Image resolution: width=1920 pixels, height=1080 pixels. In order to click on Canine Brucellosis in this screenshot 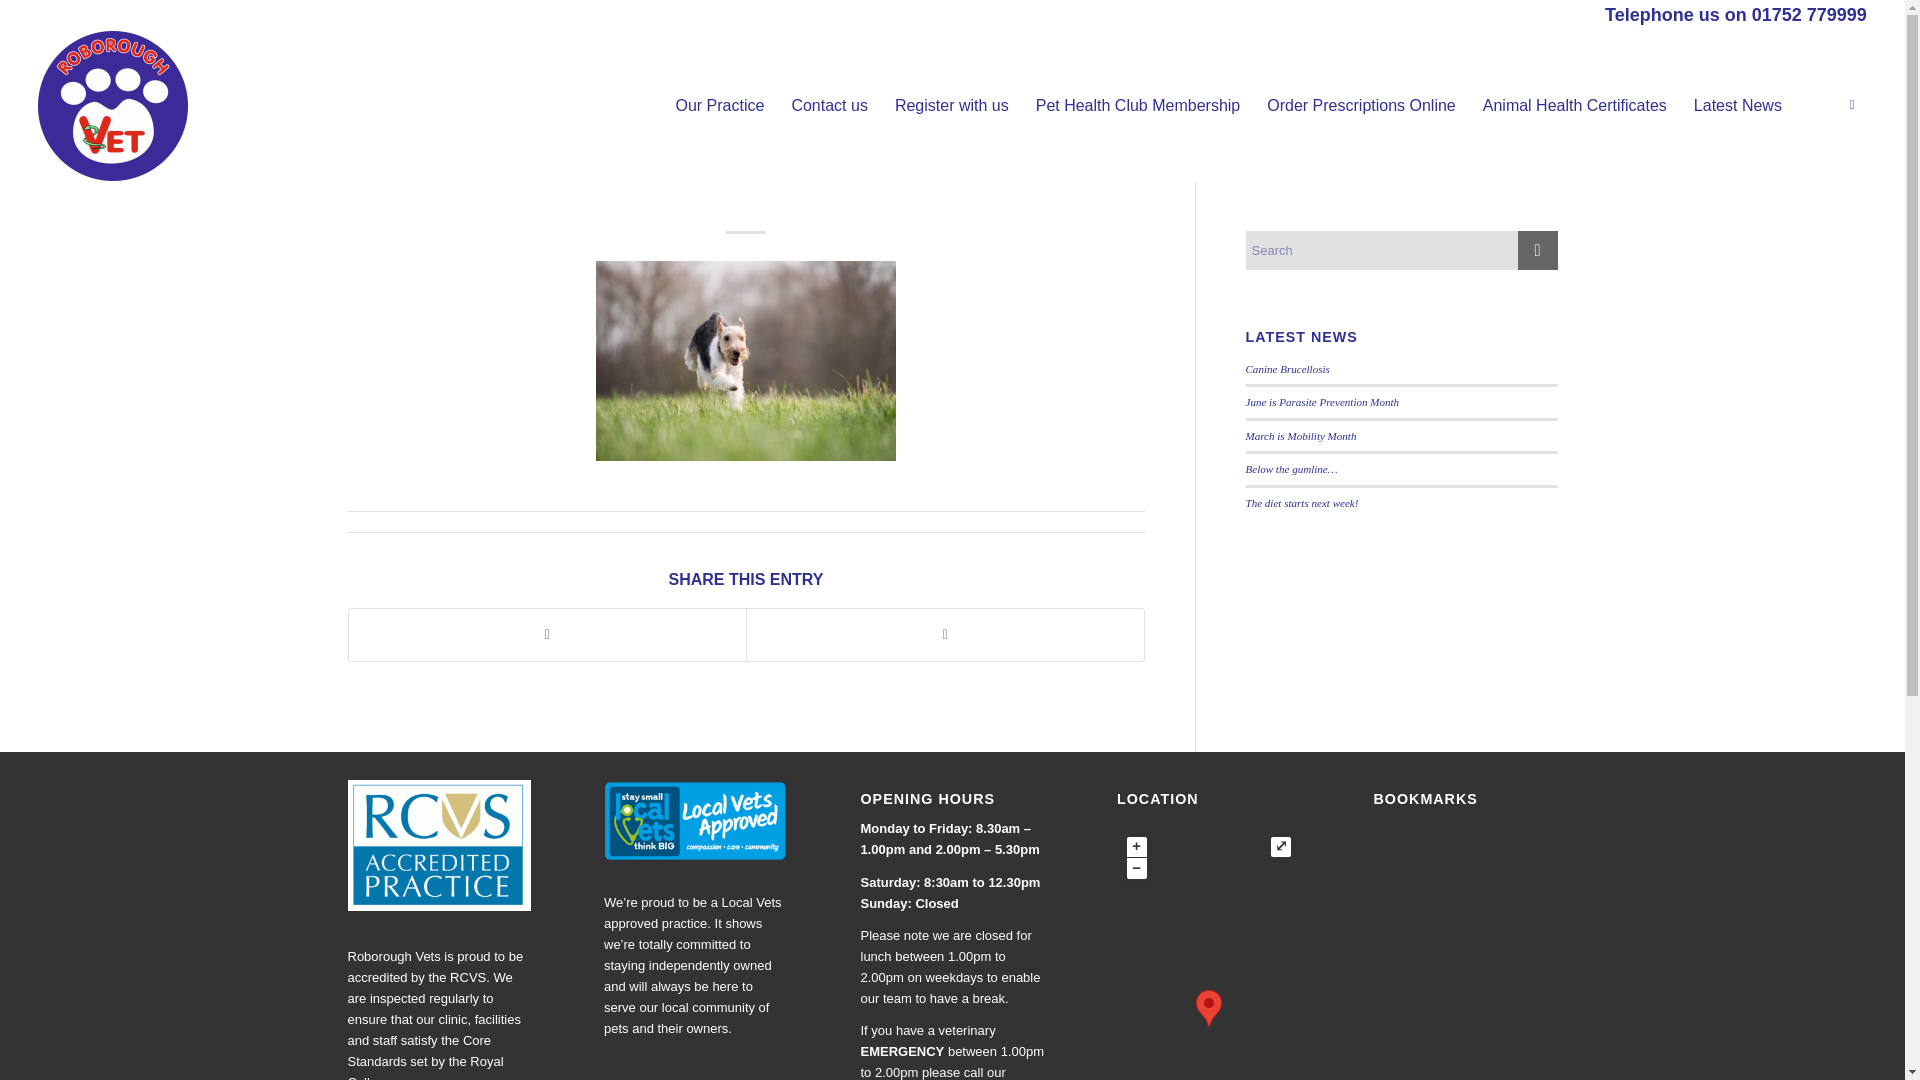, I will do `click(1288, 368)`.